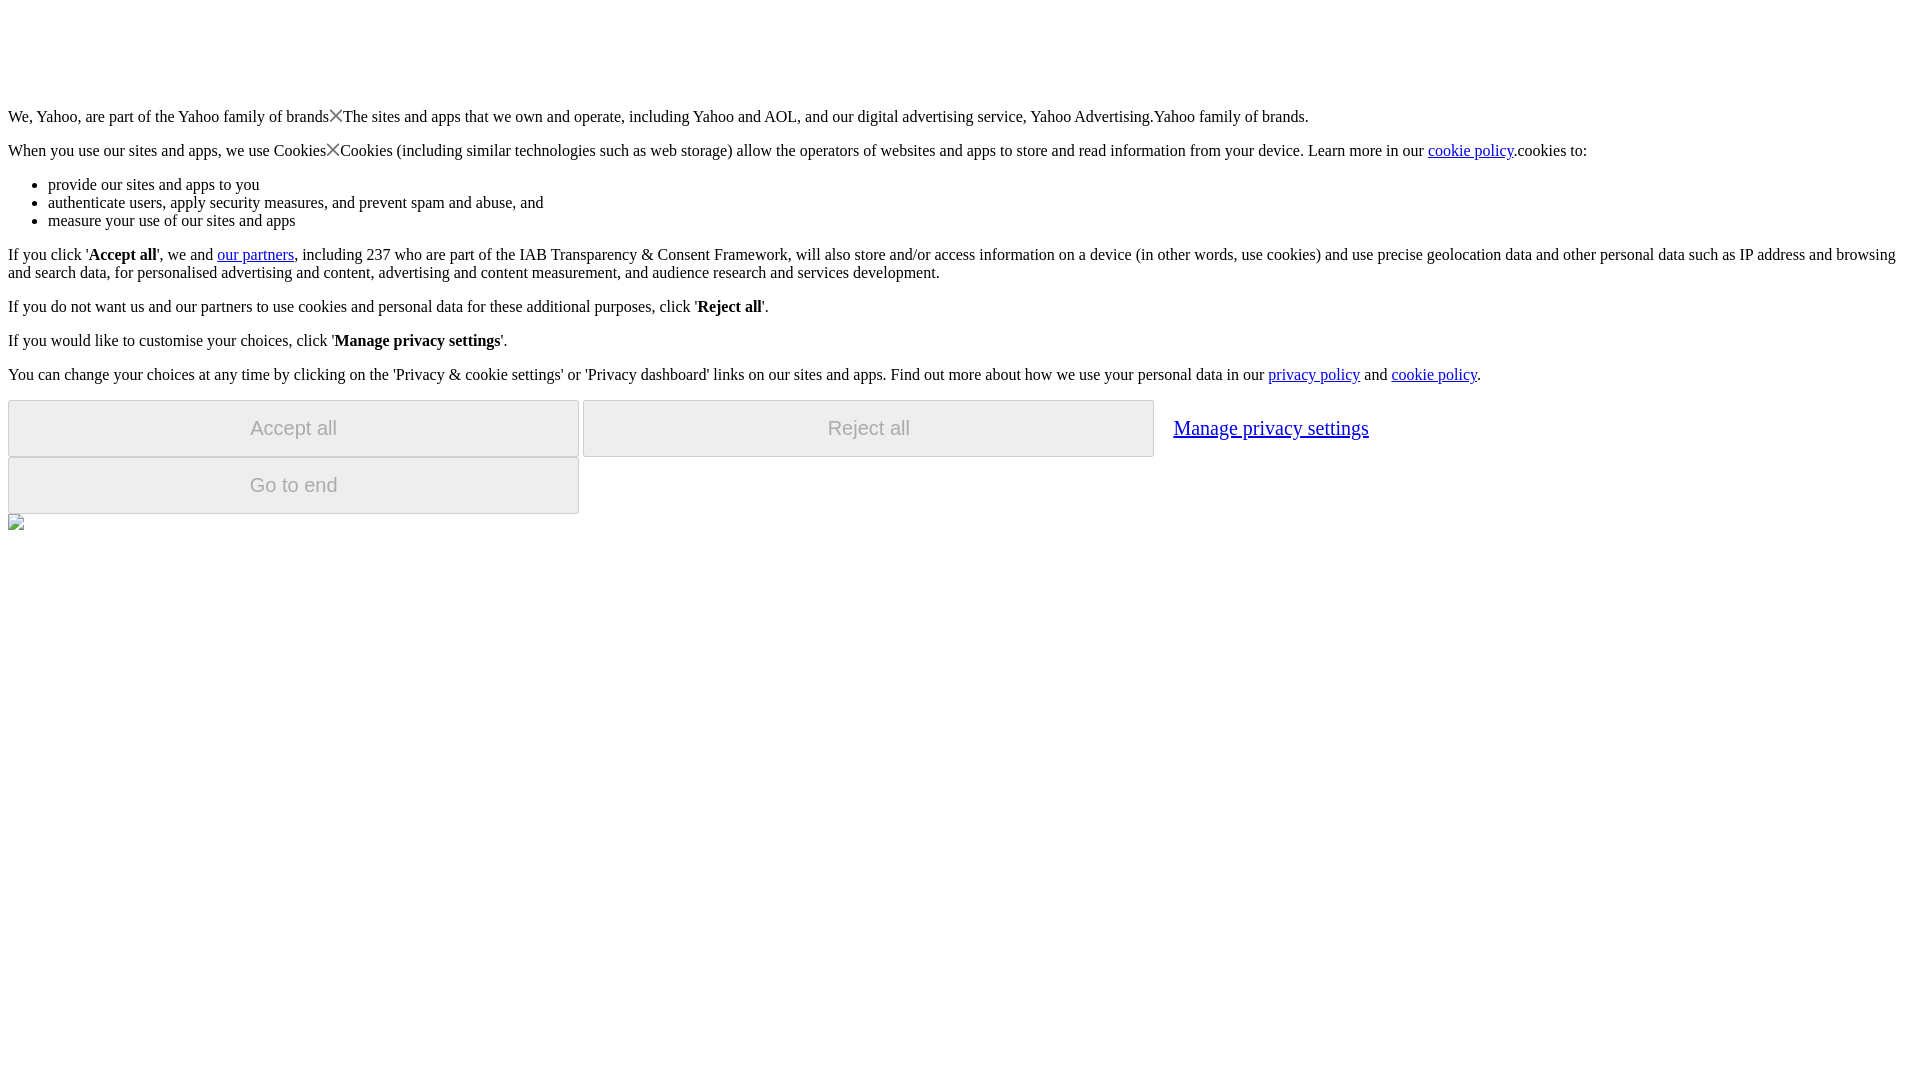 The image size is (1920, 1080). I want to click on Go to end, so click(293, 485).